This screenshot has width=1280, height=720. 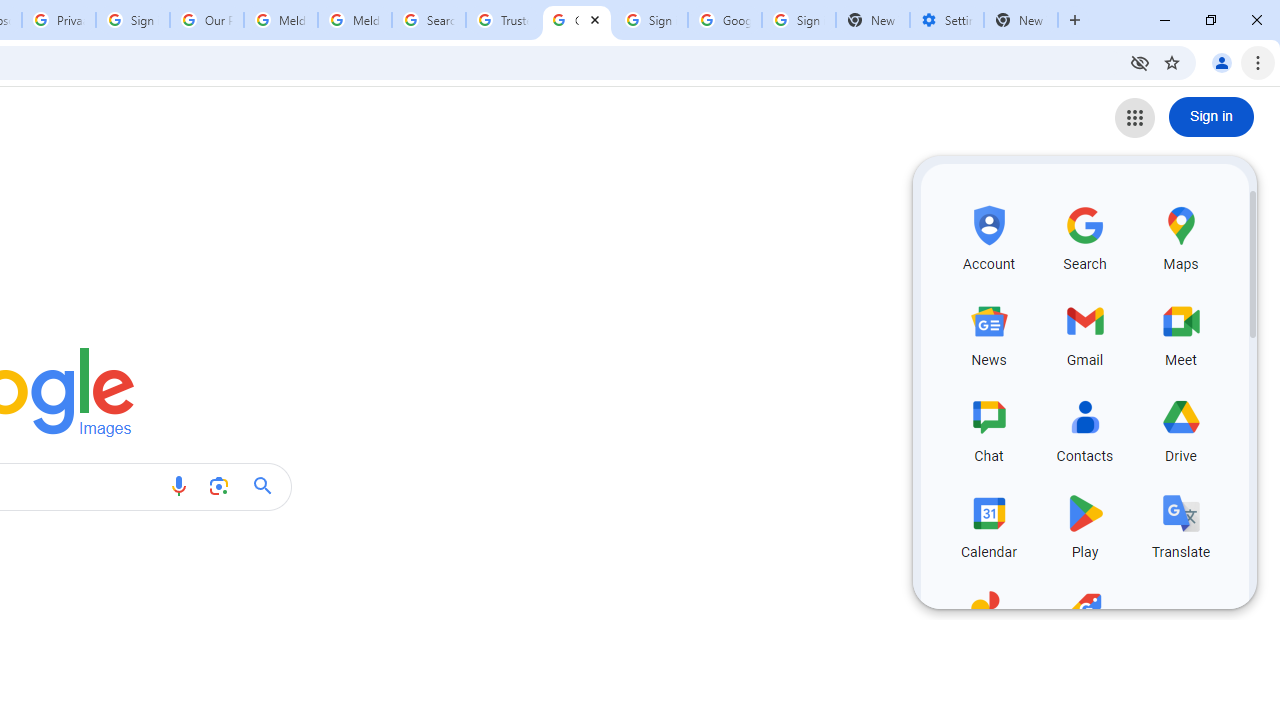 What do you see at coordinates (988, 620) in the screenshot?
I see `Photos, row 5 of 5 and column 1 of 3 in the first section` at bounding box center [988, 620].